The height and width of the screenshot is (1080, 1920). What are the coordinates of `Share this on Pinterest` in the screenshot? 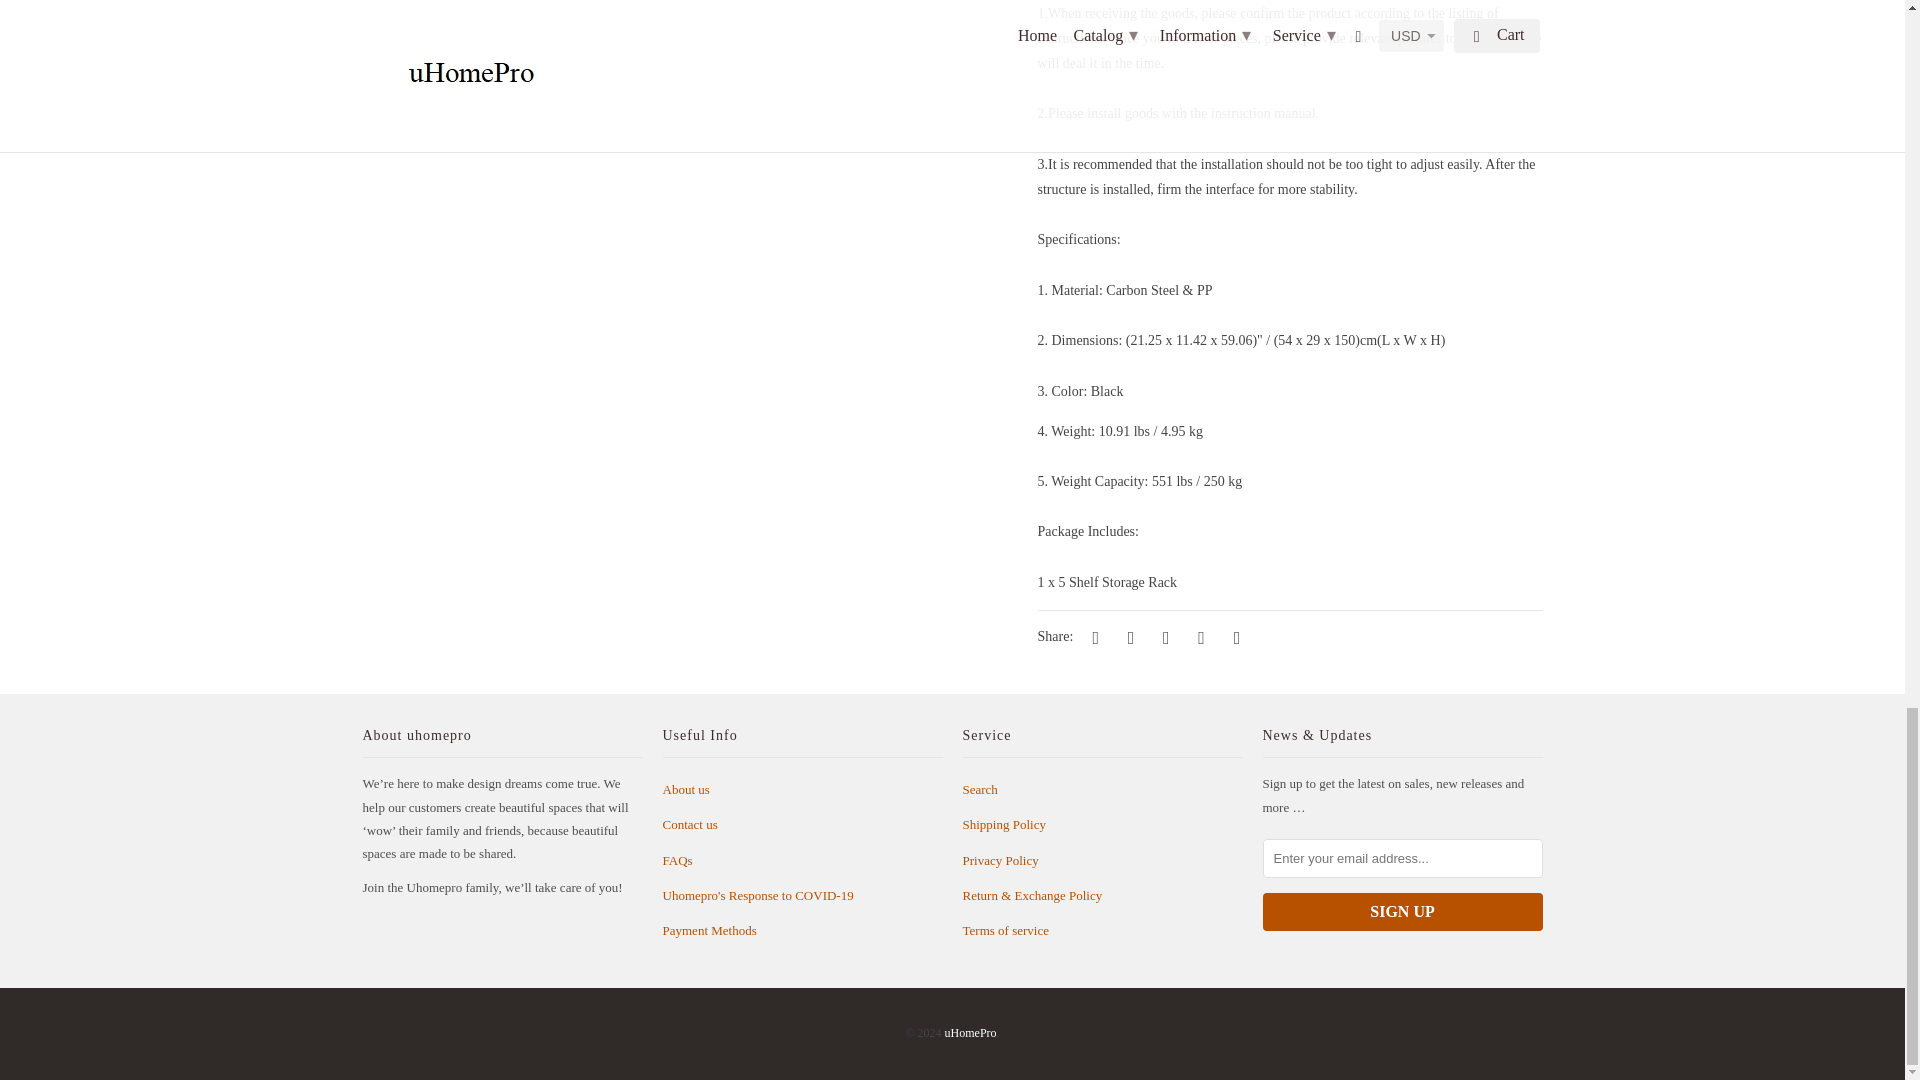 It's located at (1162, 636).